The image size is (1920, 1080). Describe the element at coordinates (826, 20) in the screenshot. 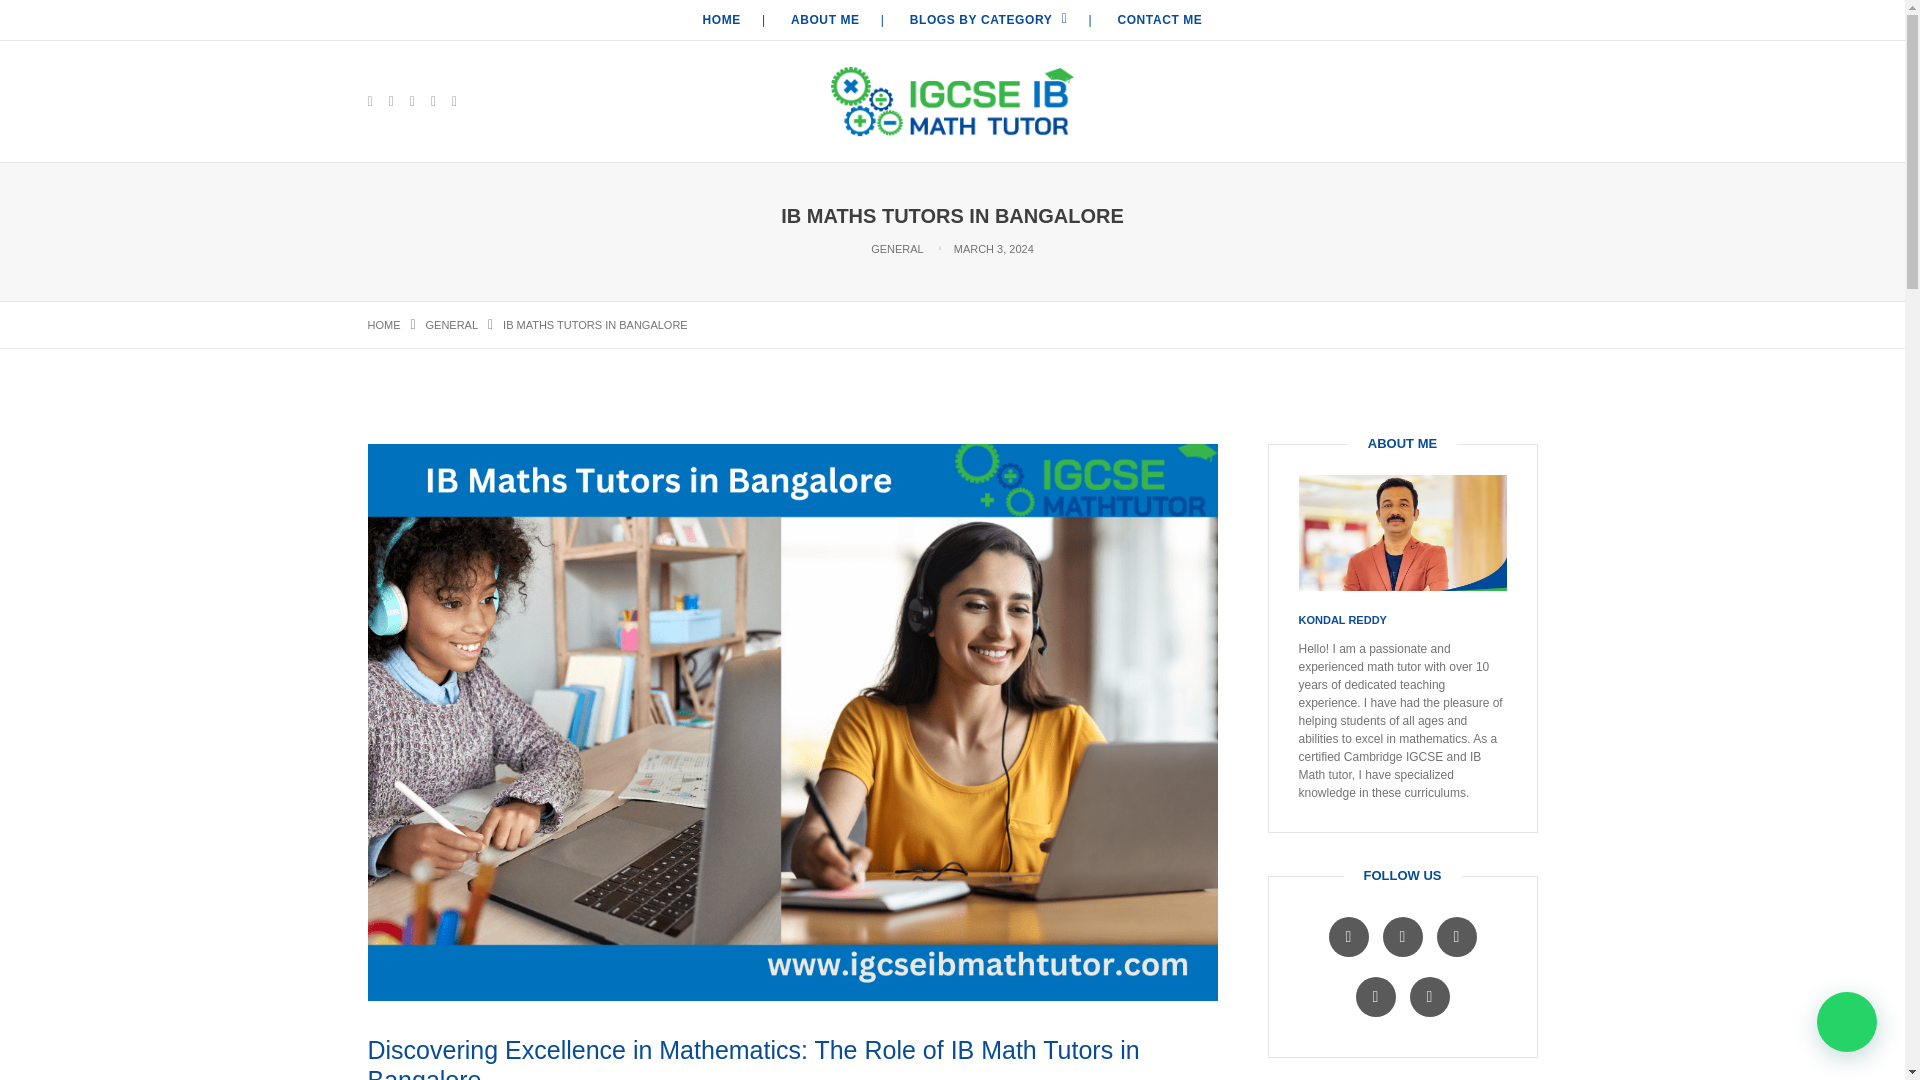

I see `ABOUT ME` at that location.